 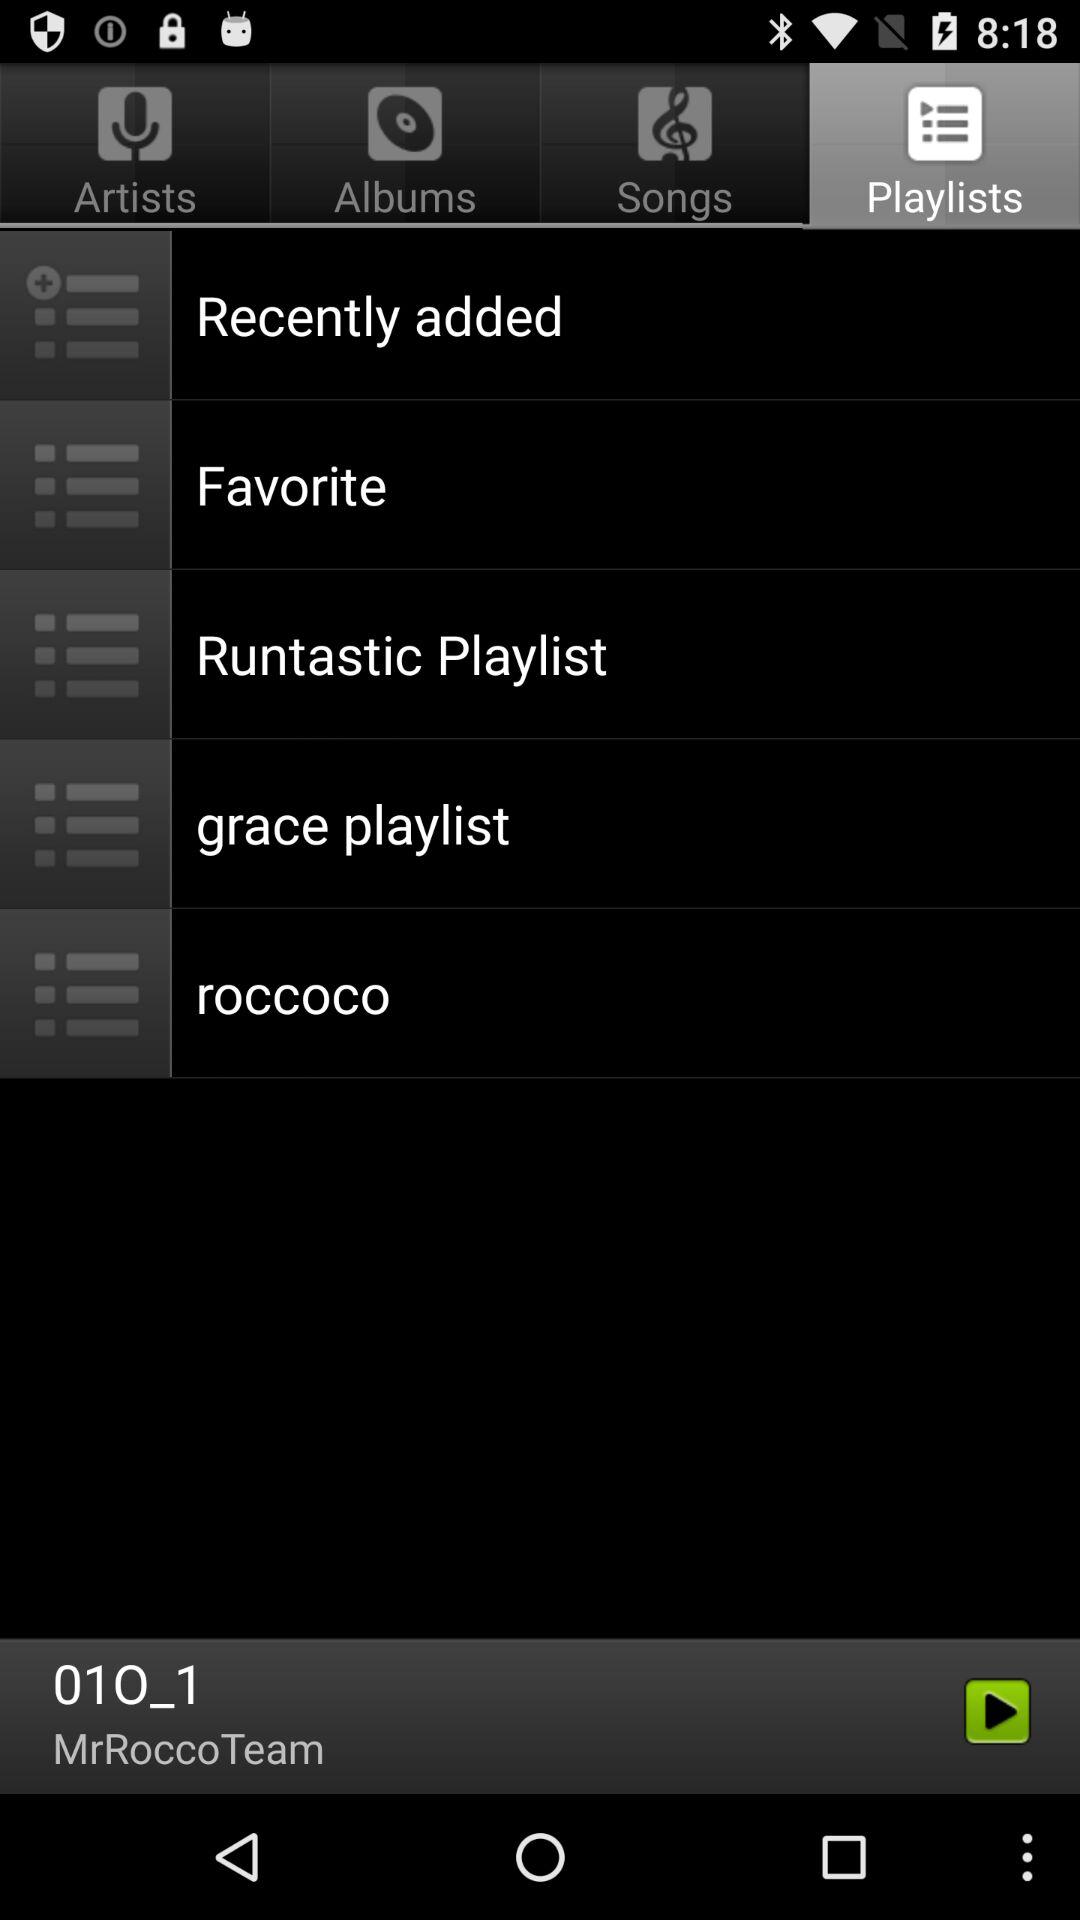 I want to click on jump to playlists app, so click(x=941, y=146).